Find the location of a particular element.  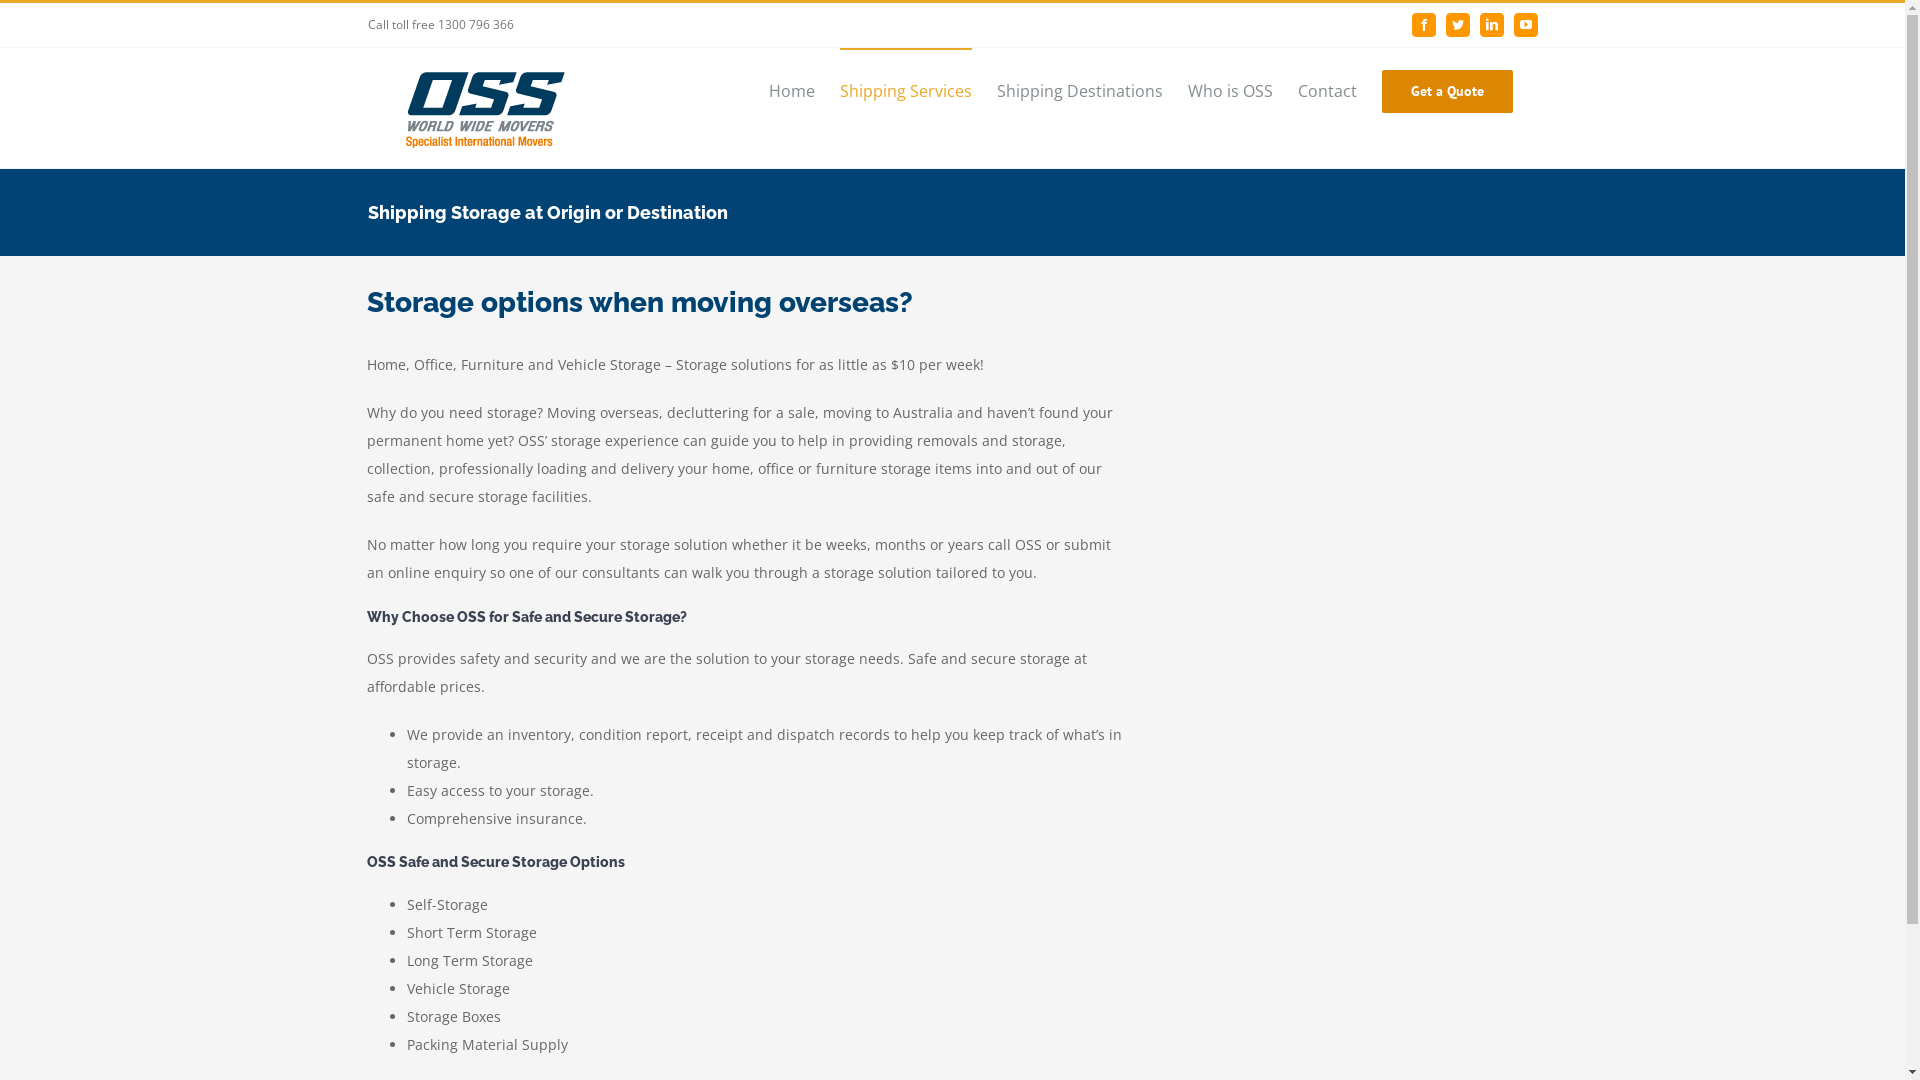

Contact is located at coordinates (1328, 90).